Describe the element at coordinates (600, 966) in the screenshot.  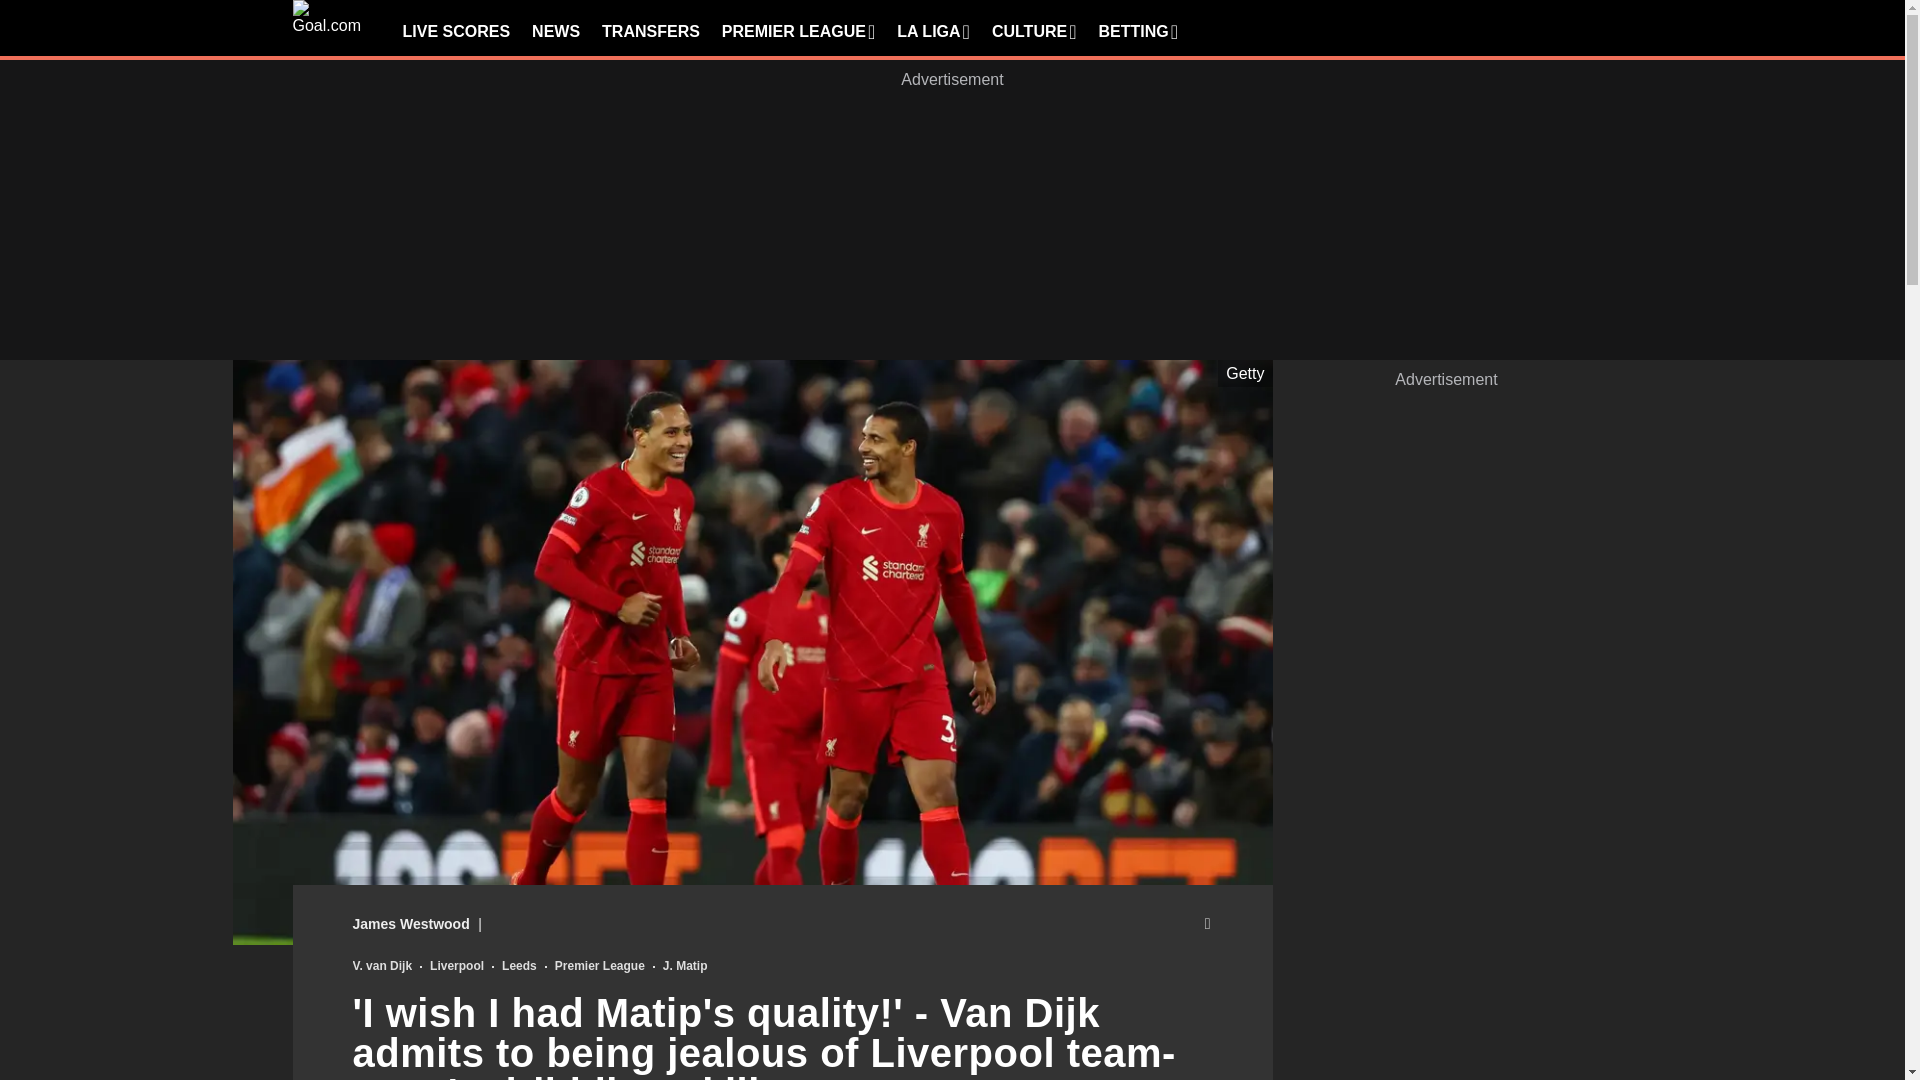
I see `Premier League` at that location.